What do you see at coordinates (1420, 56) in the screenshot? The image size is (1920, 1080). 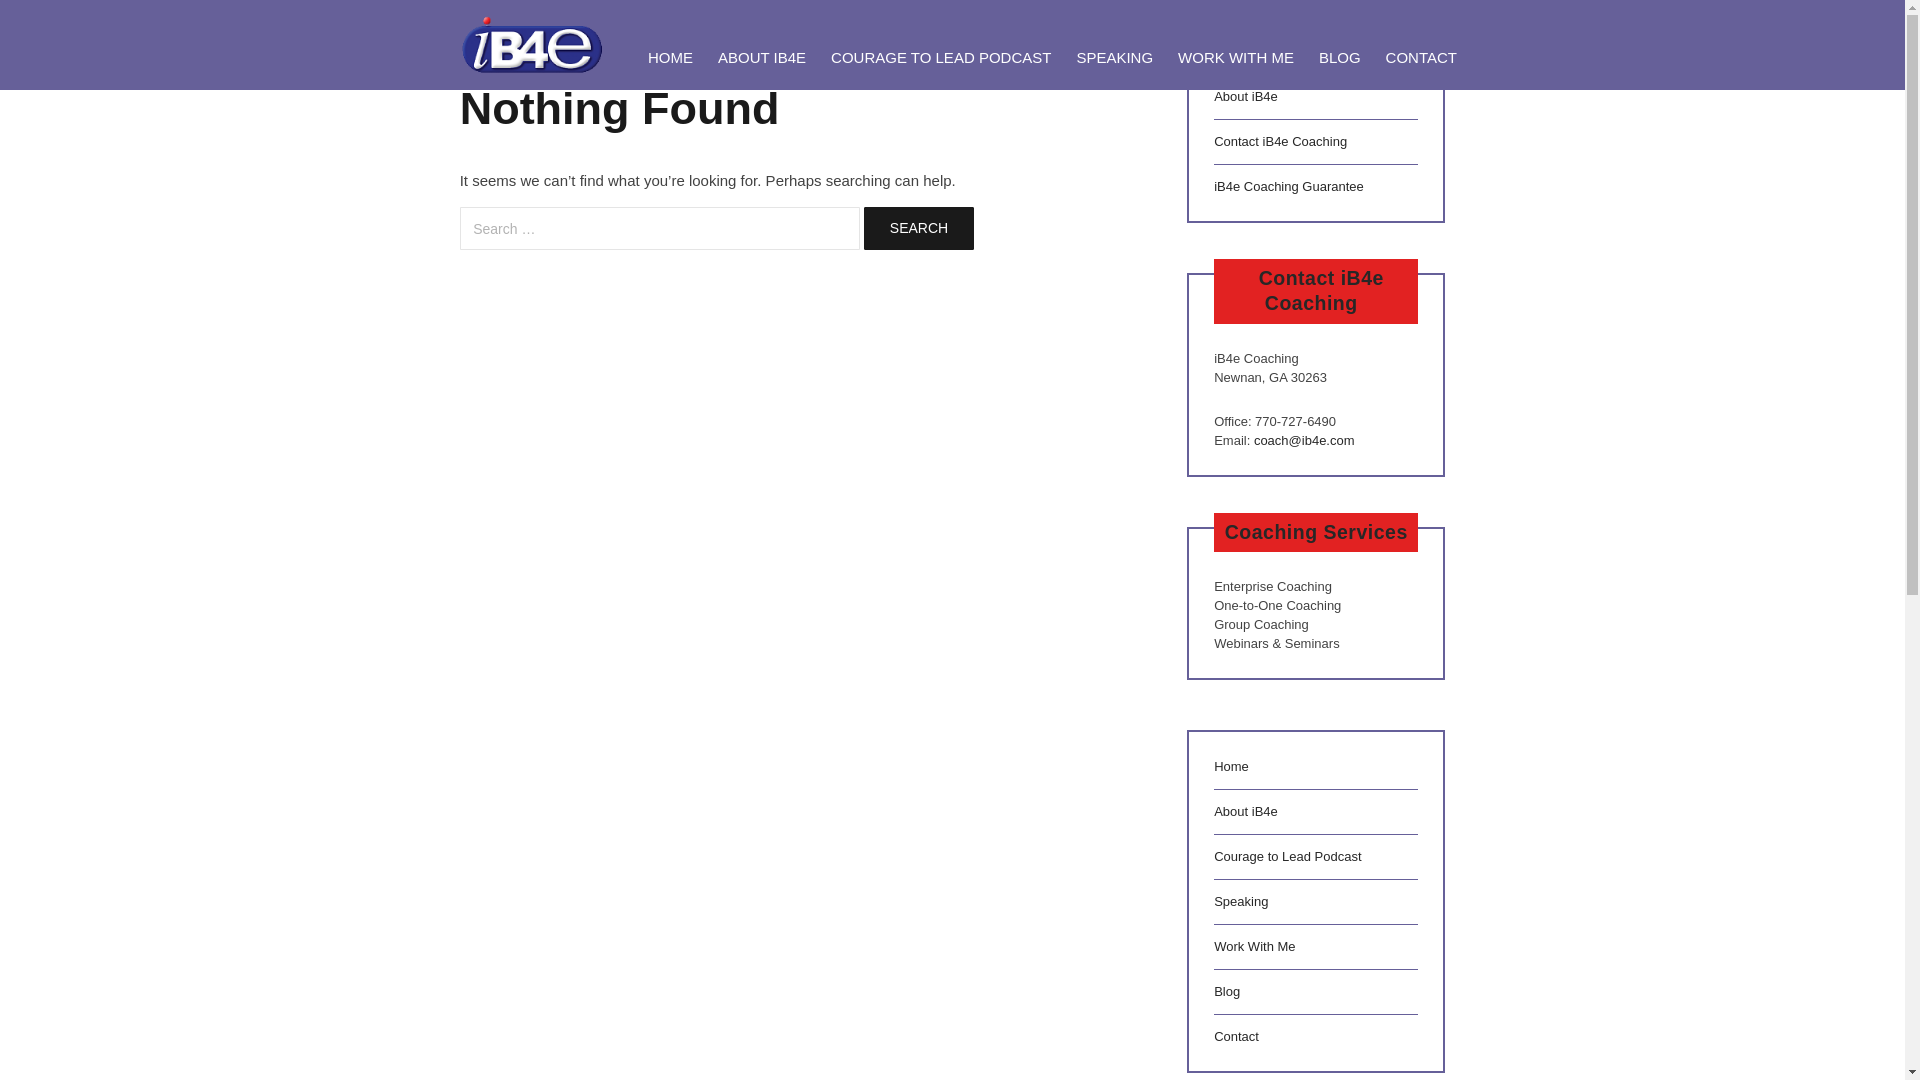 I see `CONTACT` at bounding box center [1420, 56].